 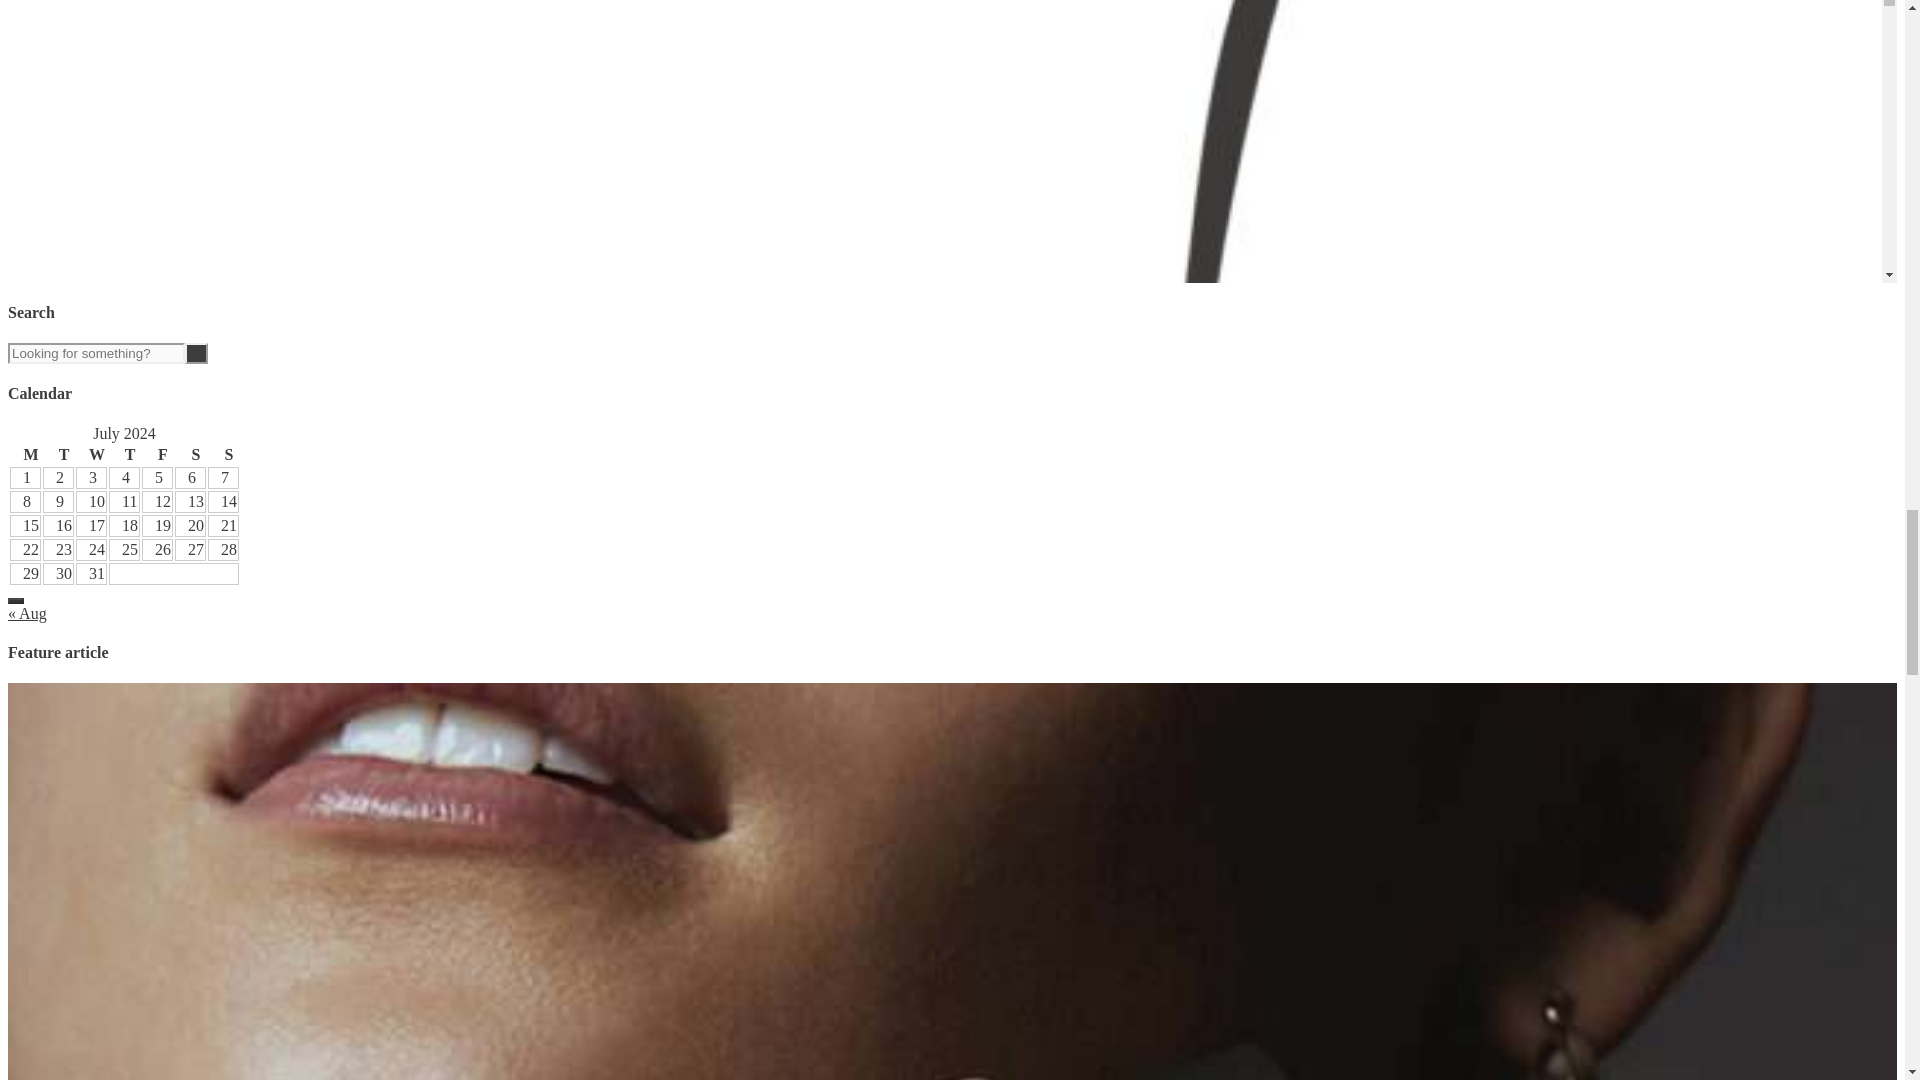 I want to click on Saturday, so click(x=190, y=454).